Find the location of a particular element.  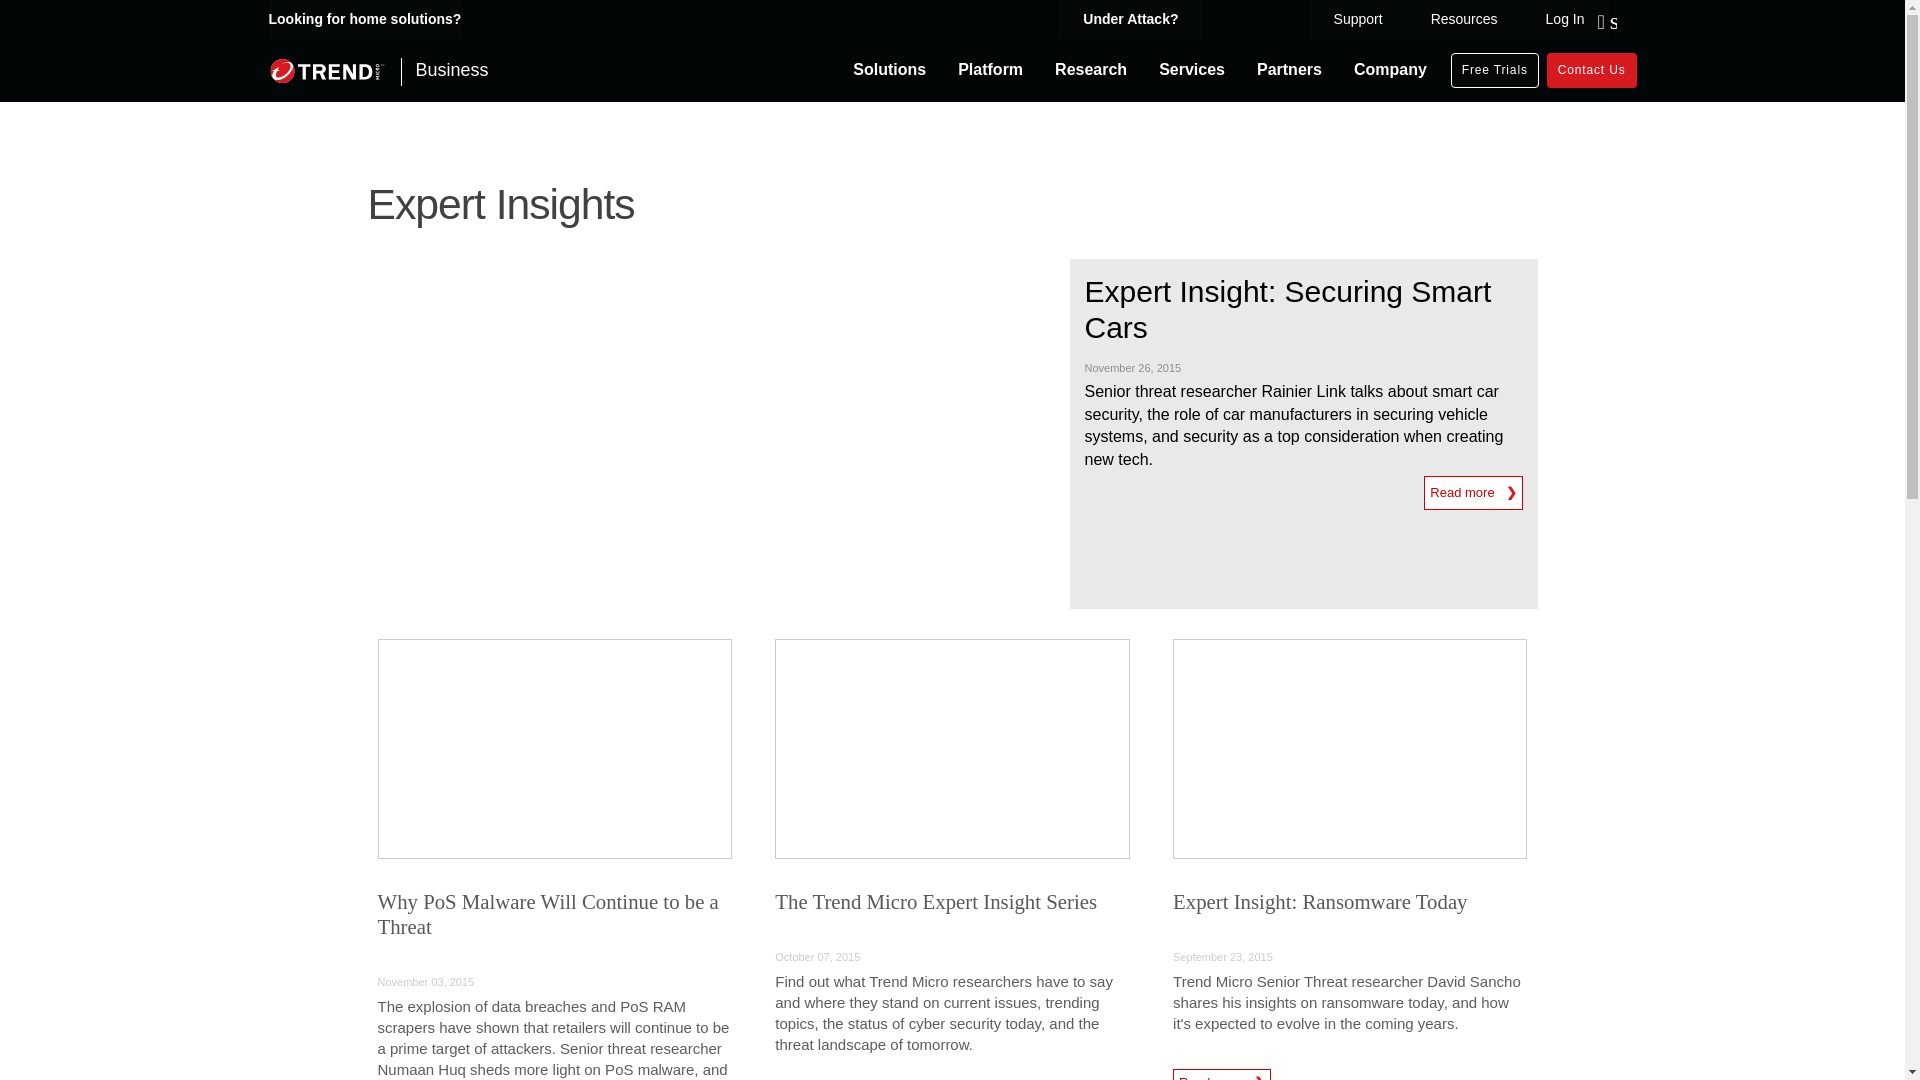

Business is located at coordinates (378, 70).